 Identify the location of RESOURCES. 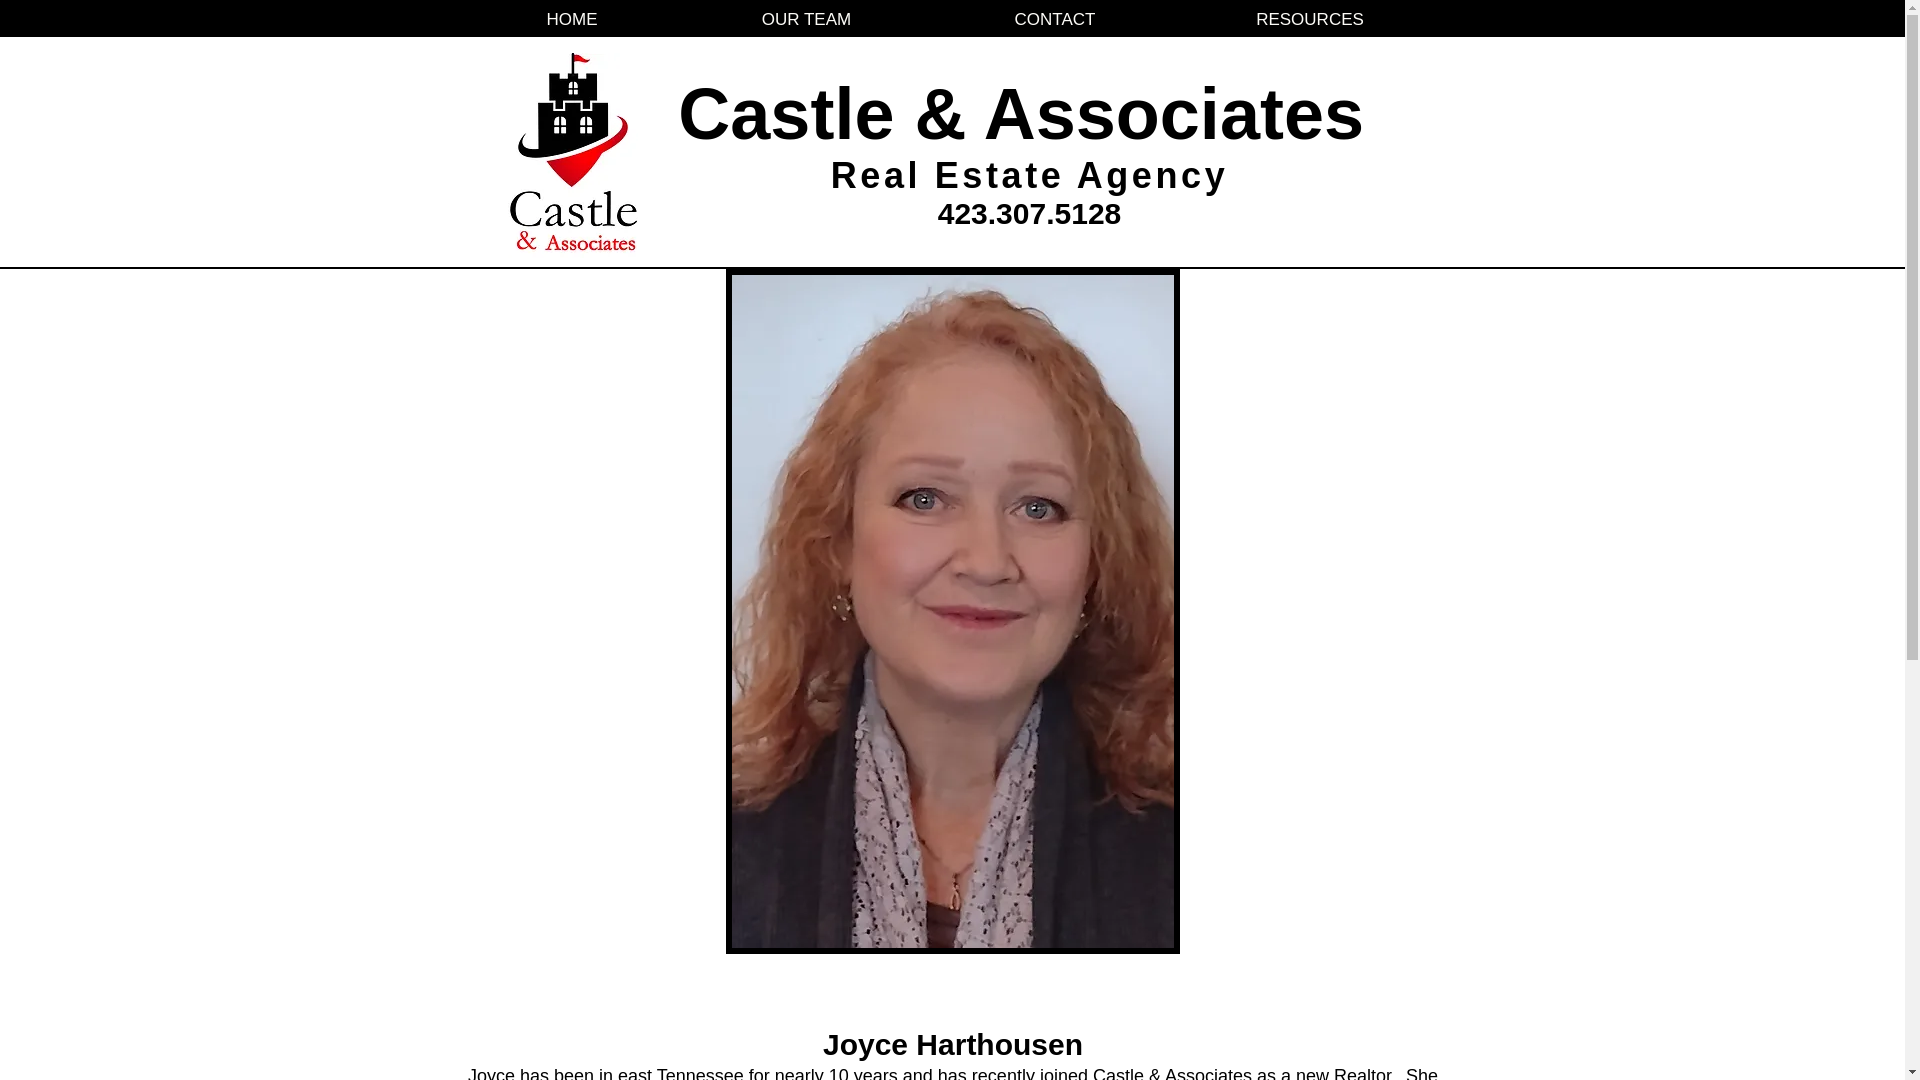
(1310, 20).